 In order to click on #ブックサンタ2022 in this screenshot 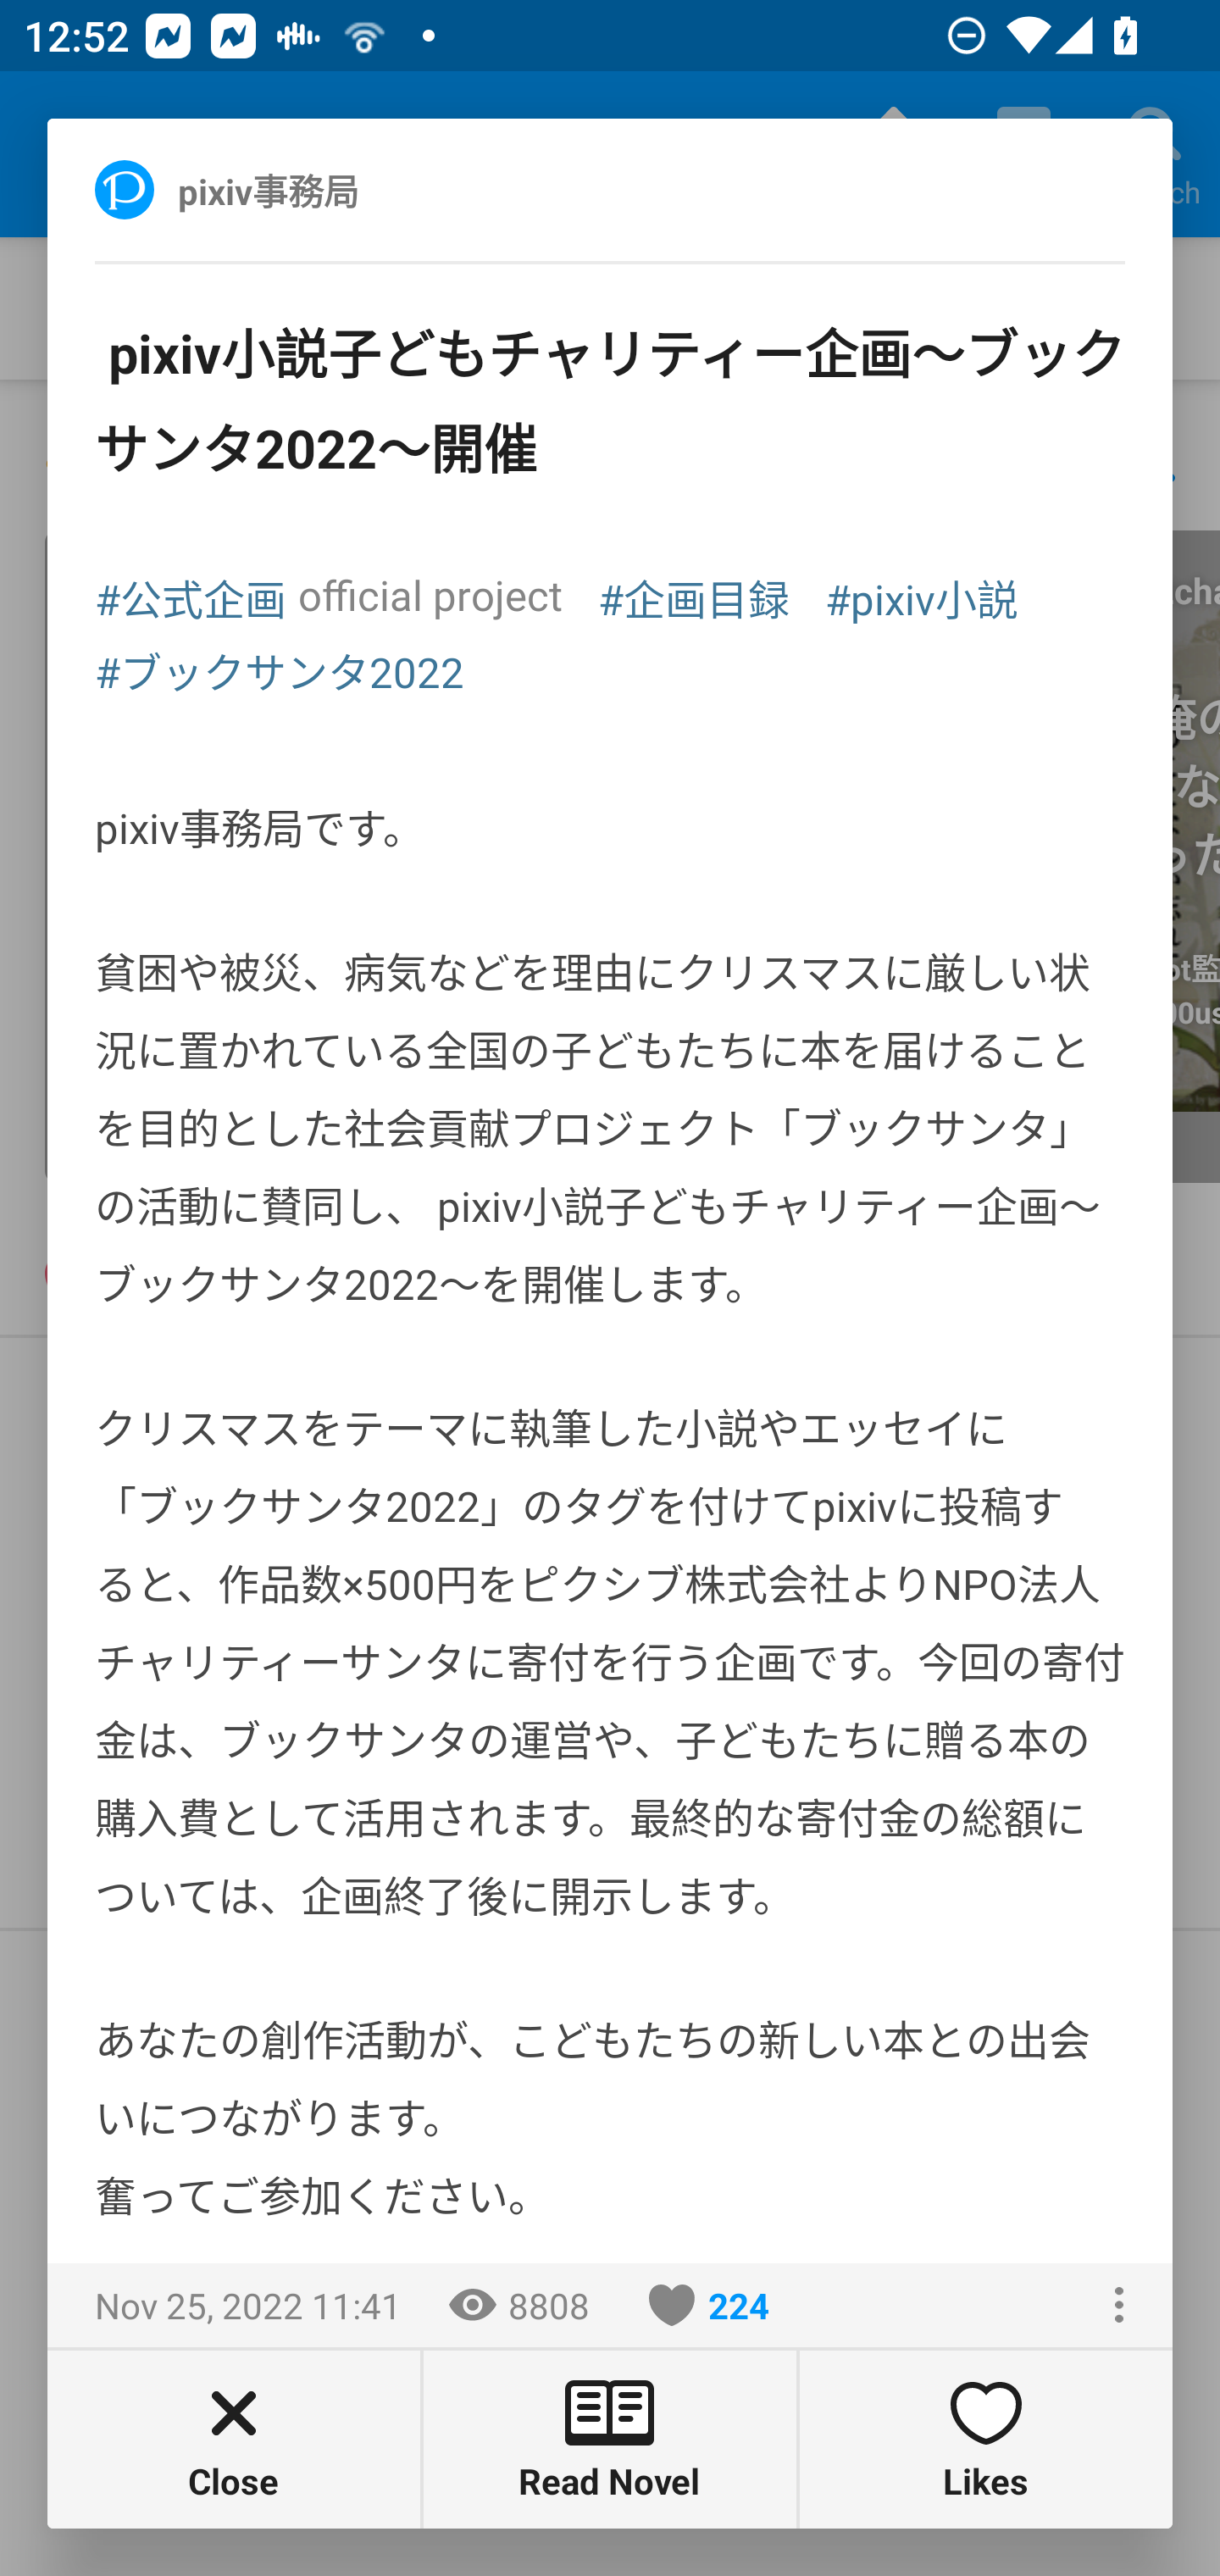, I will do `click(280, 669)`.